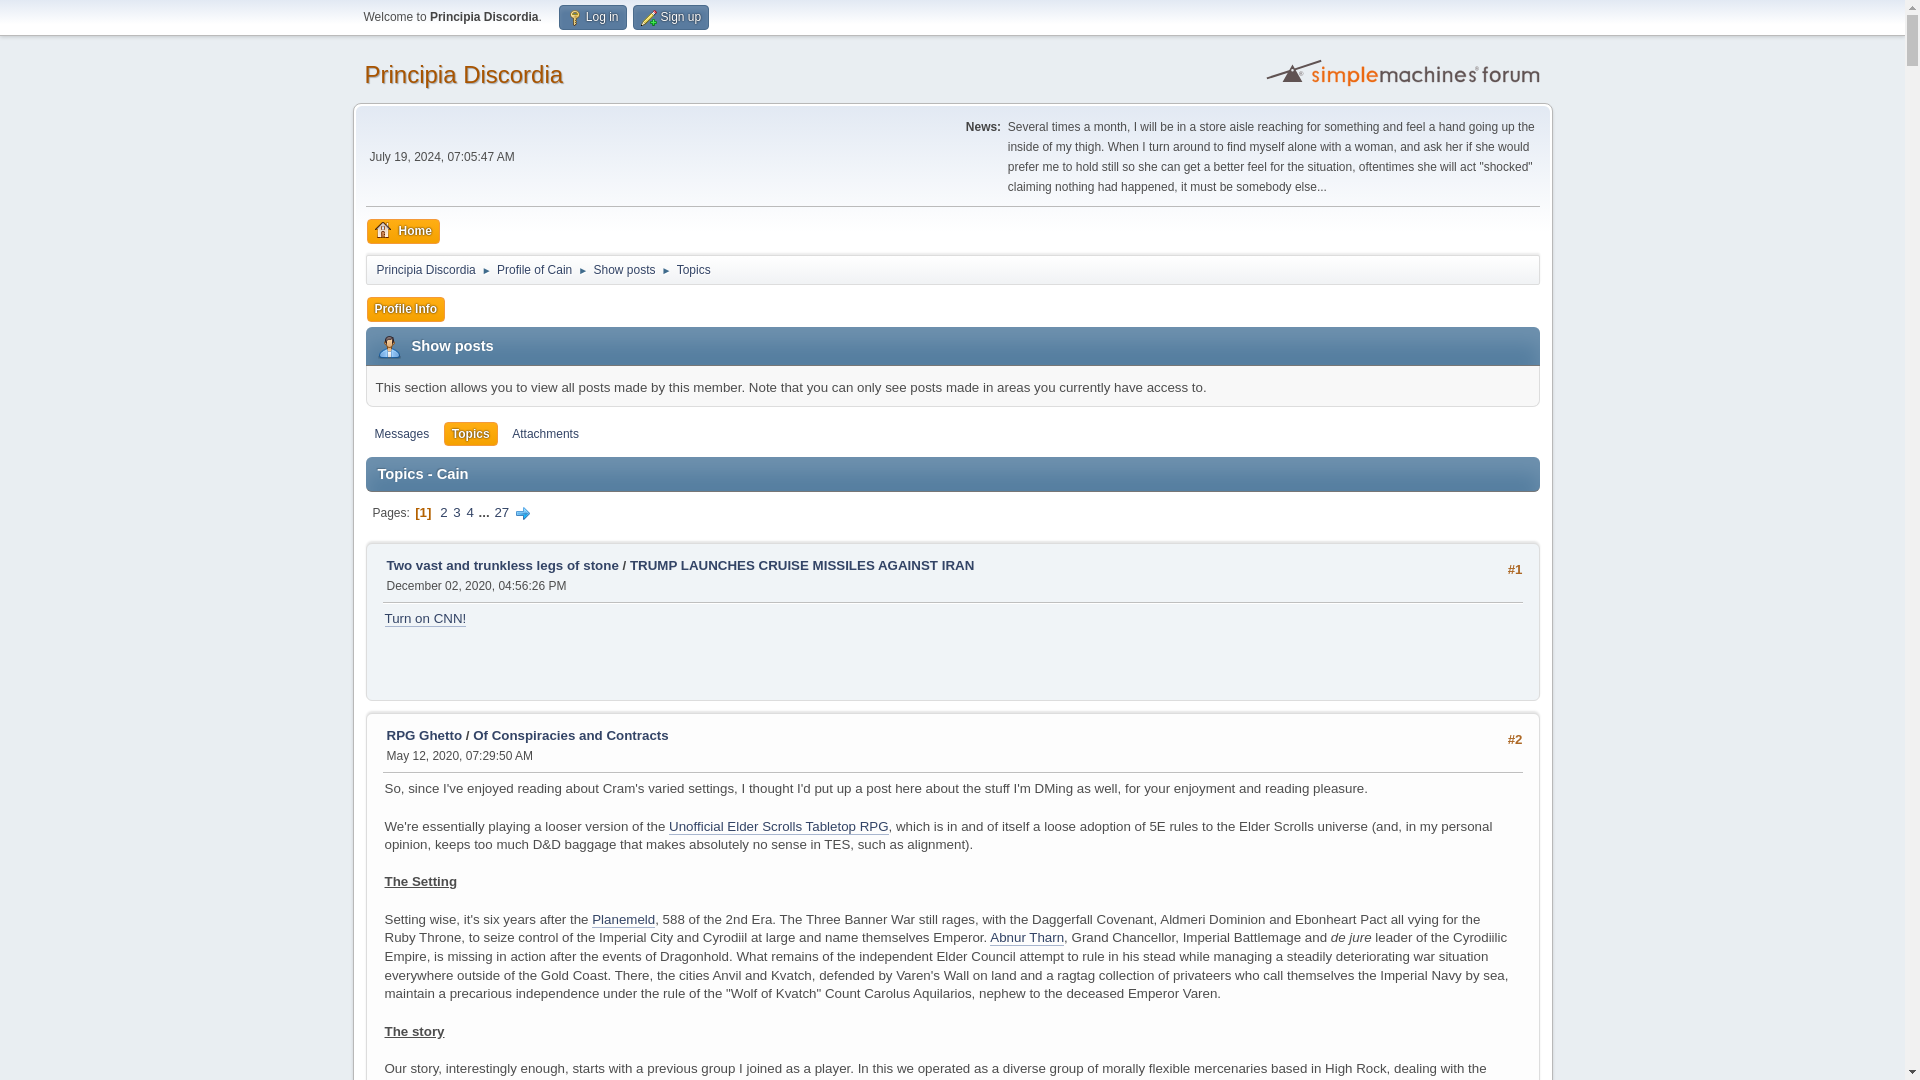 This screenshot has width=1920, height=1080. Describe the element at coordinates (670, 18) in the screenshot. I see `Sign up` at that location.